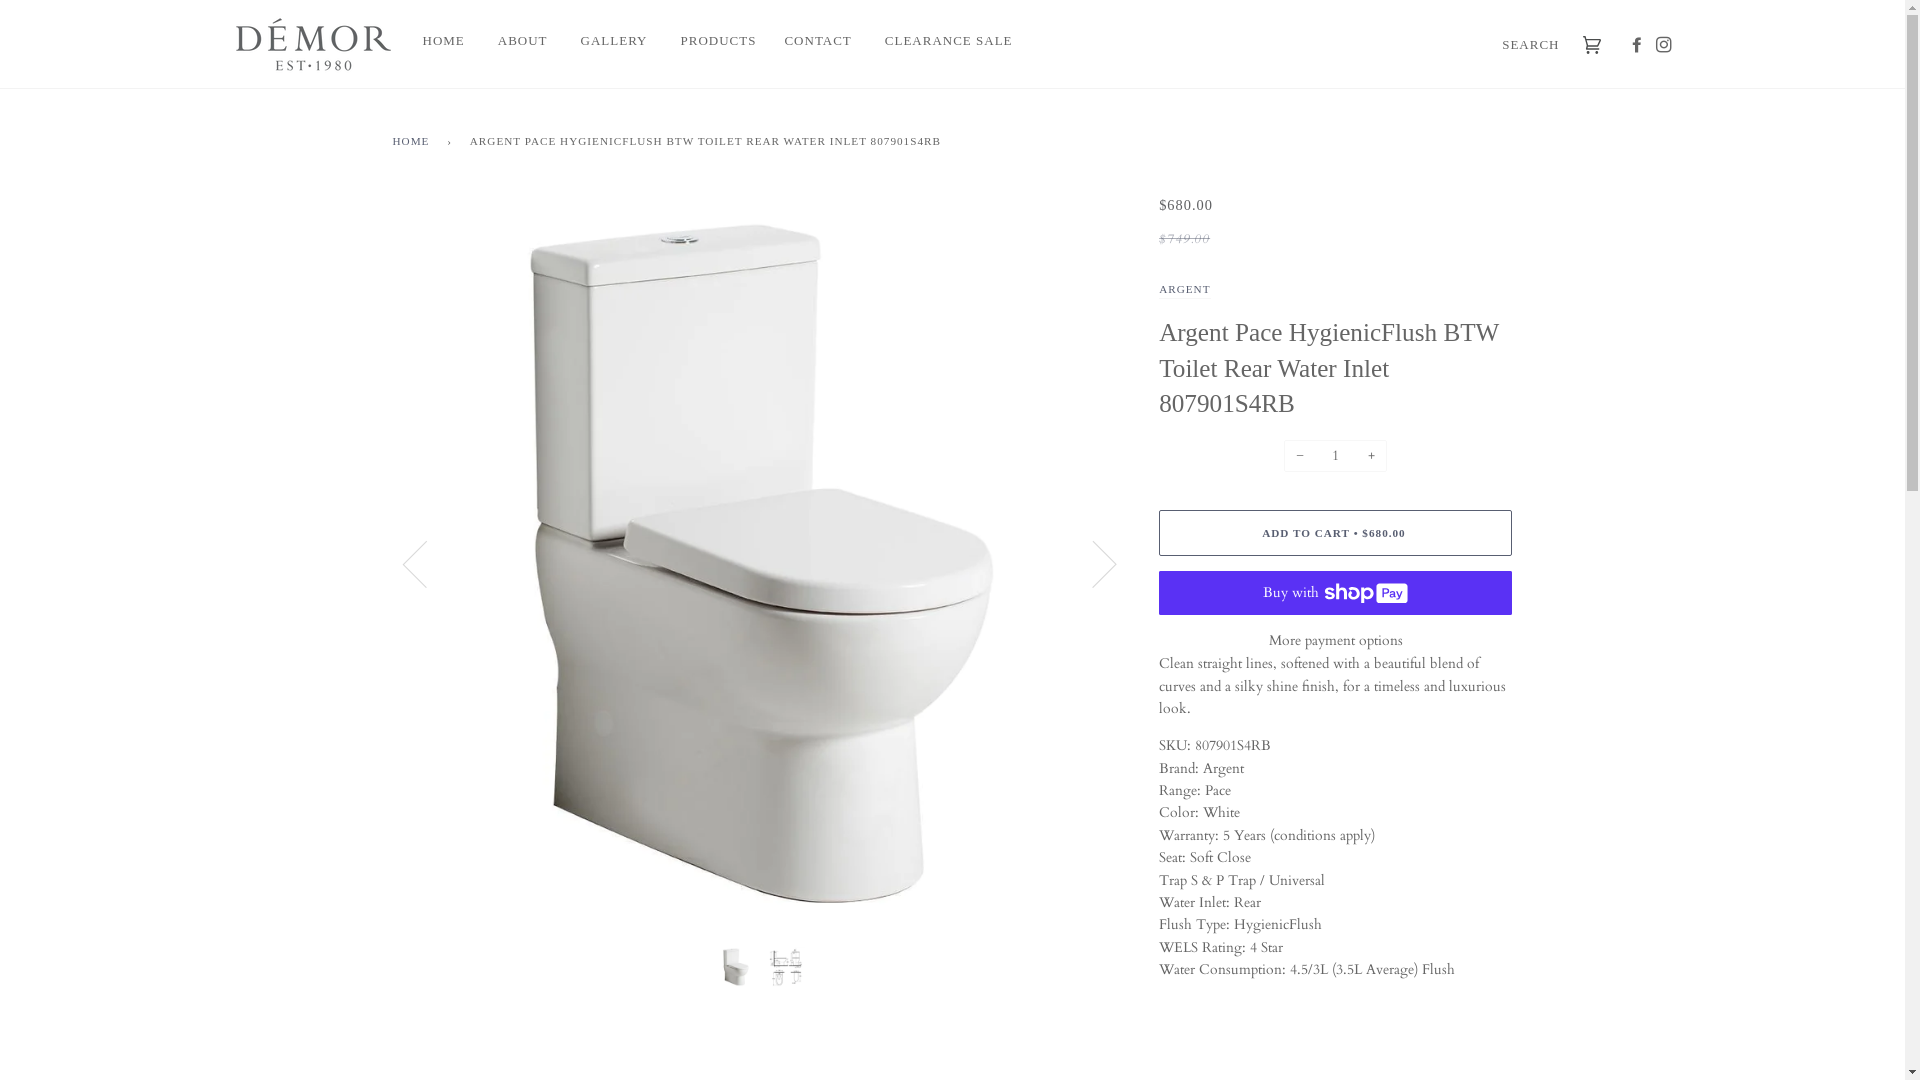  Describe the element at coordinates (805, 42) in the screenshot. I see `CONTACT` at that location.